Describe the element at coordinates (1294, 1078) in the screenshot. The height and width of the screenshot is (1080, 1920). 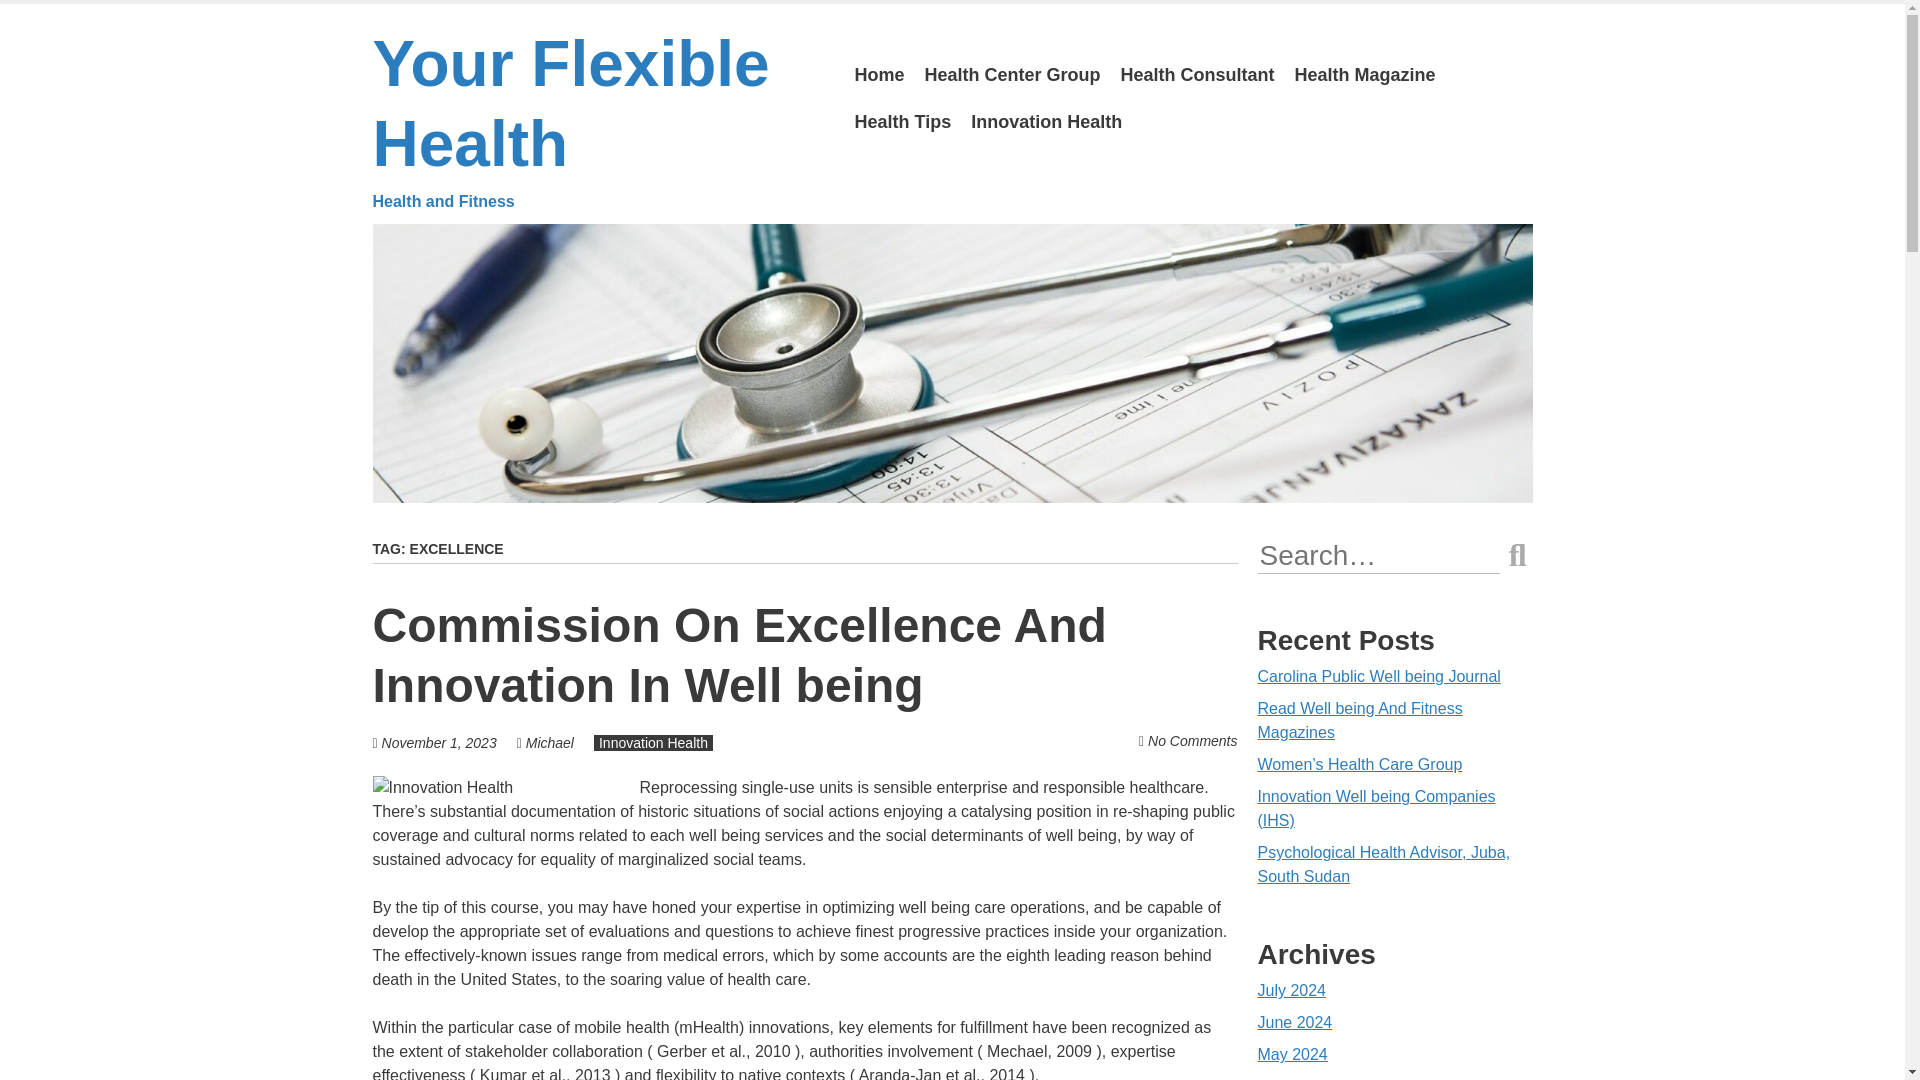
I see `April 2024` at that location.